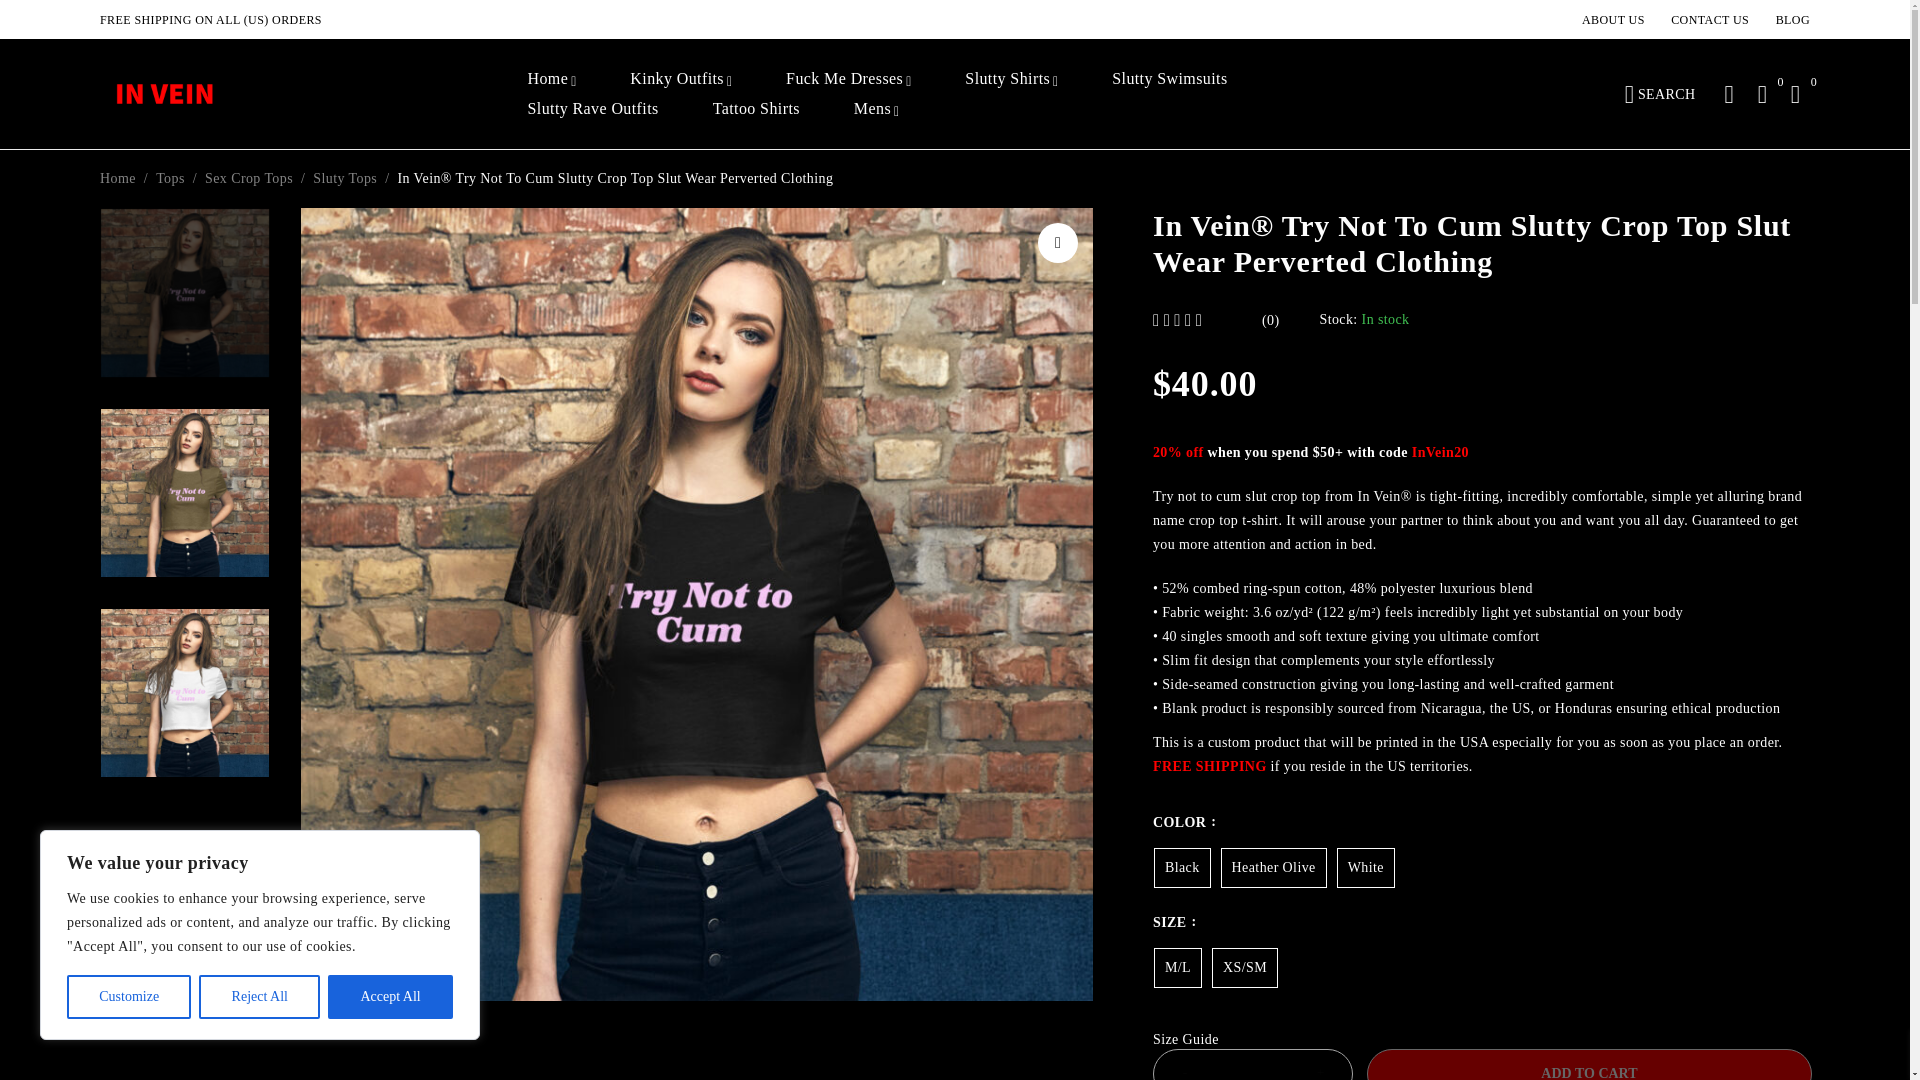  I want to click on ABOUT US, so click(1614, 20).